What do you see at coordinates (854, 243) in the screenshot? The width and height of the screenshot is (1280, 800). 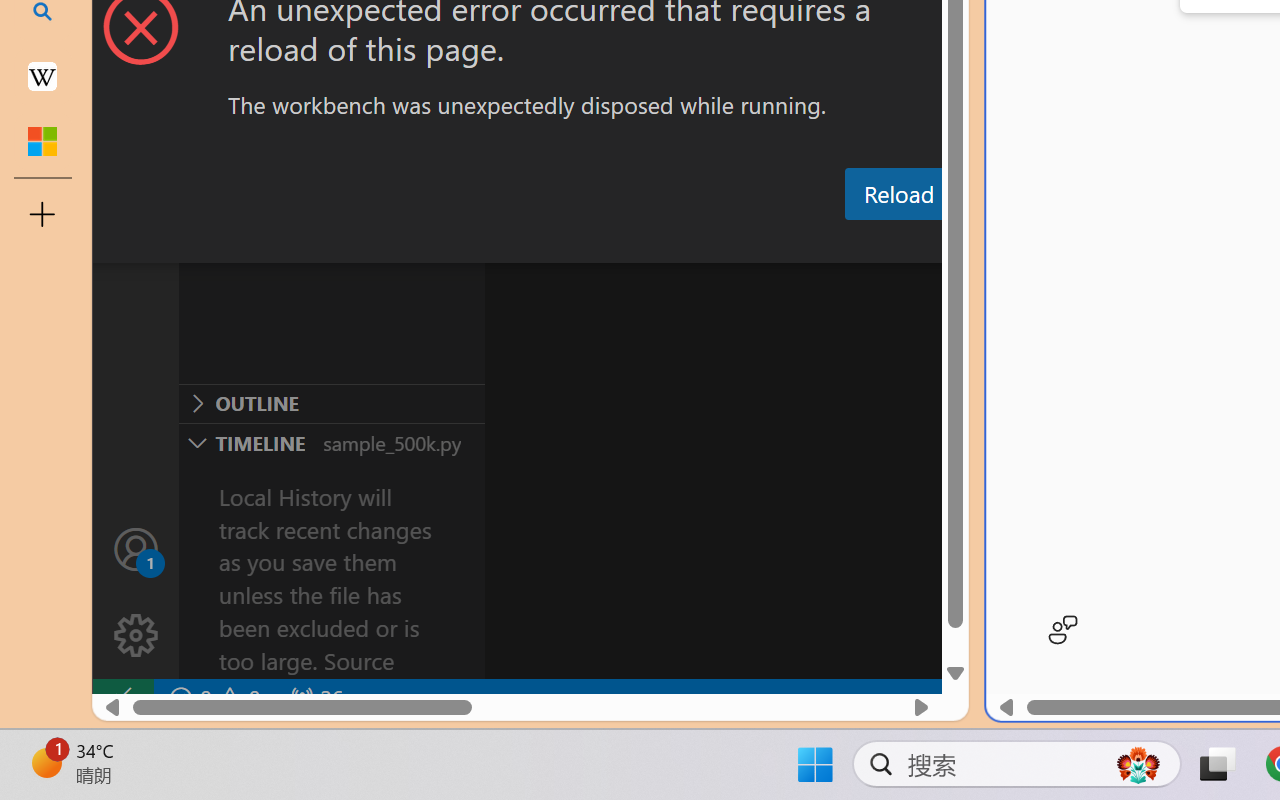 I see `Debug Console (Ctrl+Shift+Y)` at bounding box center [854, 243].